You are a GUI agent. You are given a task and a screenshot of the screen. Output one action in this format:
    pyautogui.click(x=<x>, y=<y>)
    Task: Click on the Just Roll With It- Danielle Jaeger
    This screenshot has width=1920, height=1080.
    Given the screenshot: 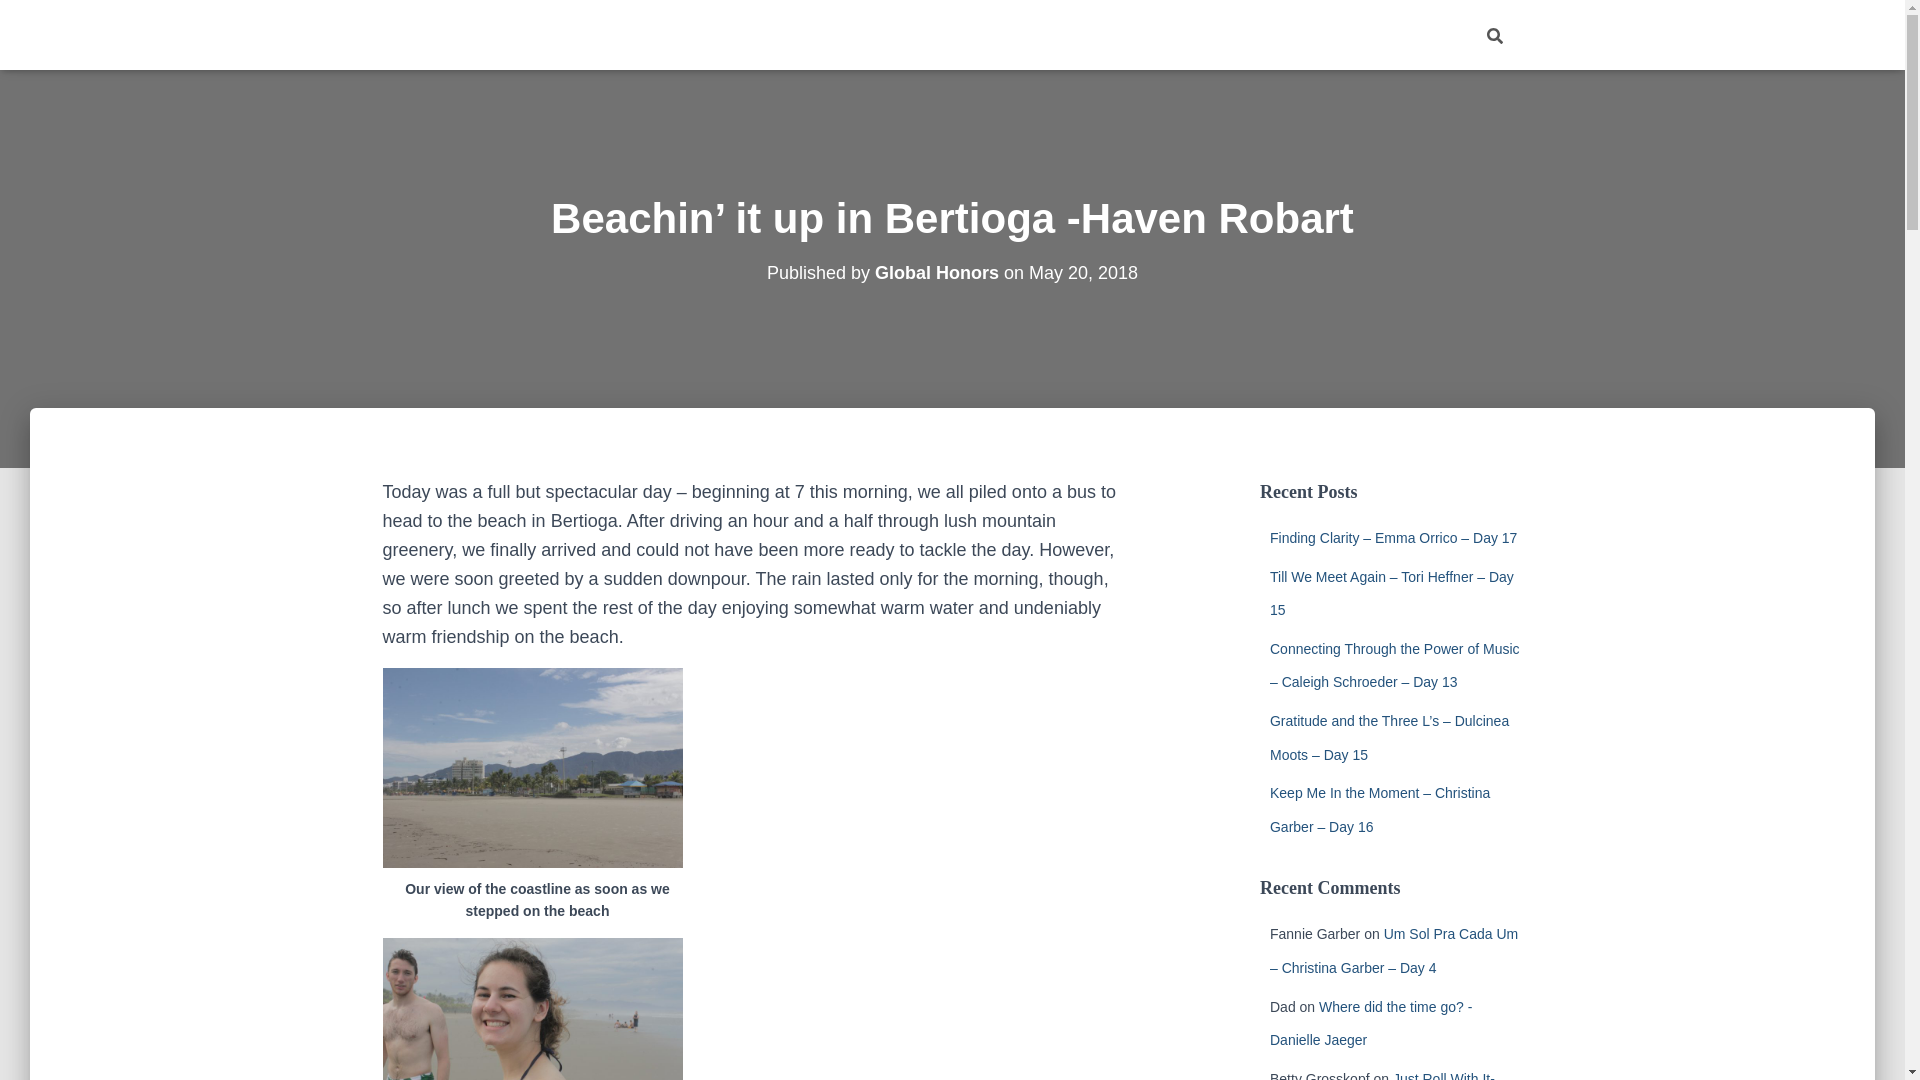 What is the action you would take?
    pyautogui.click(x=1382, y=1076)
    